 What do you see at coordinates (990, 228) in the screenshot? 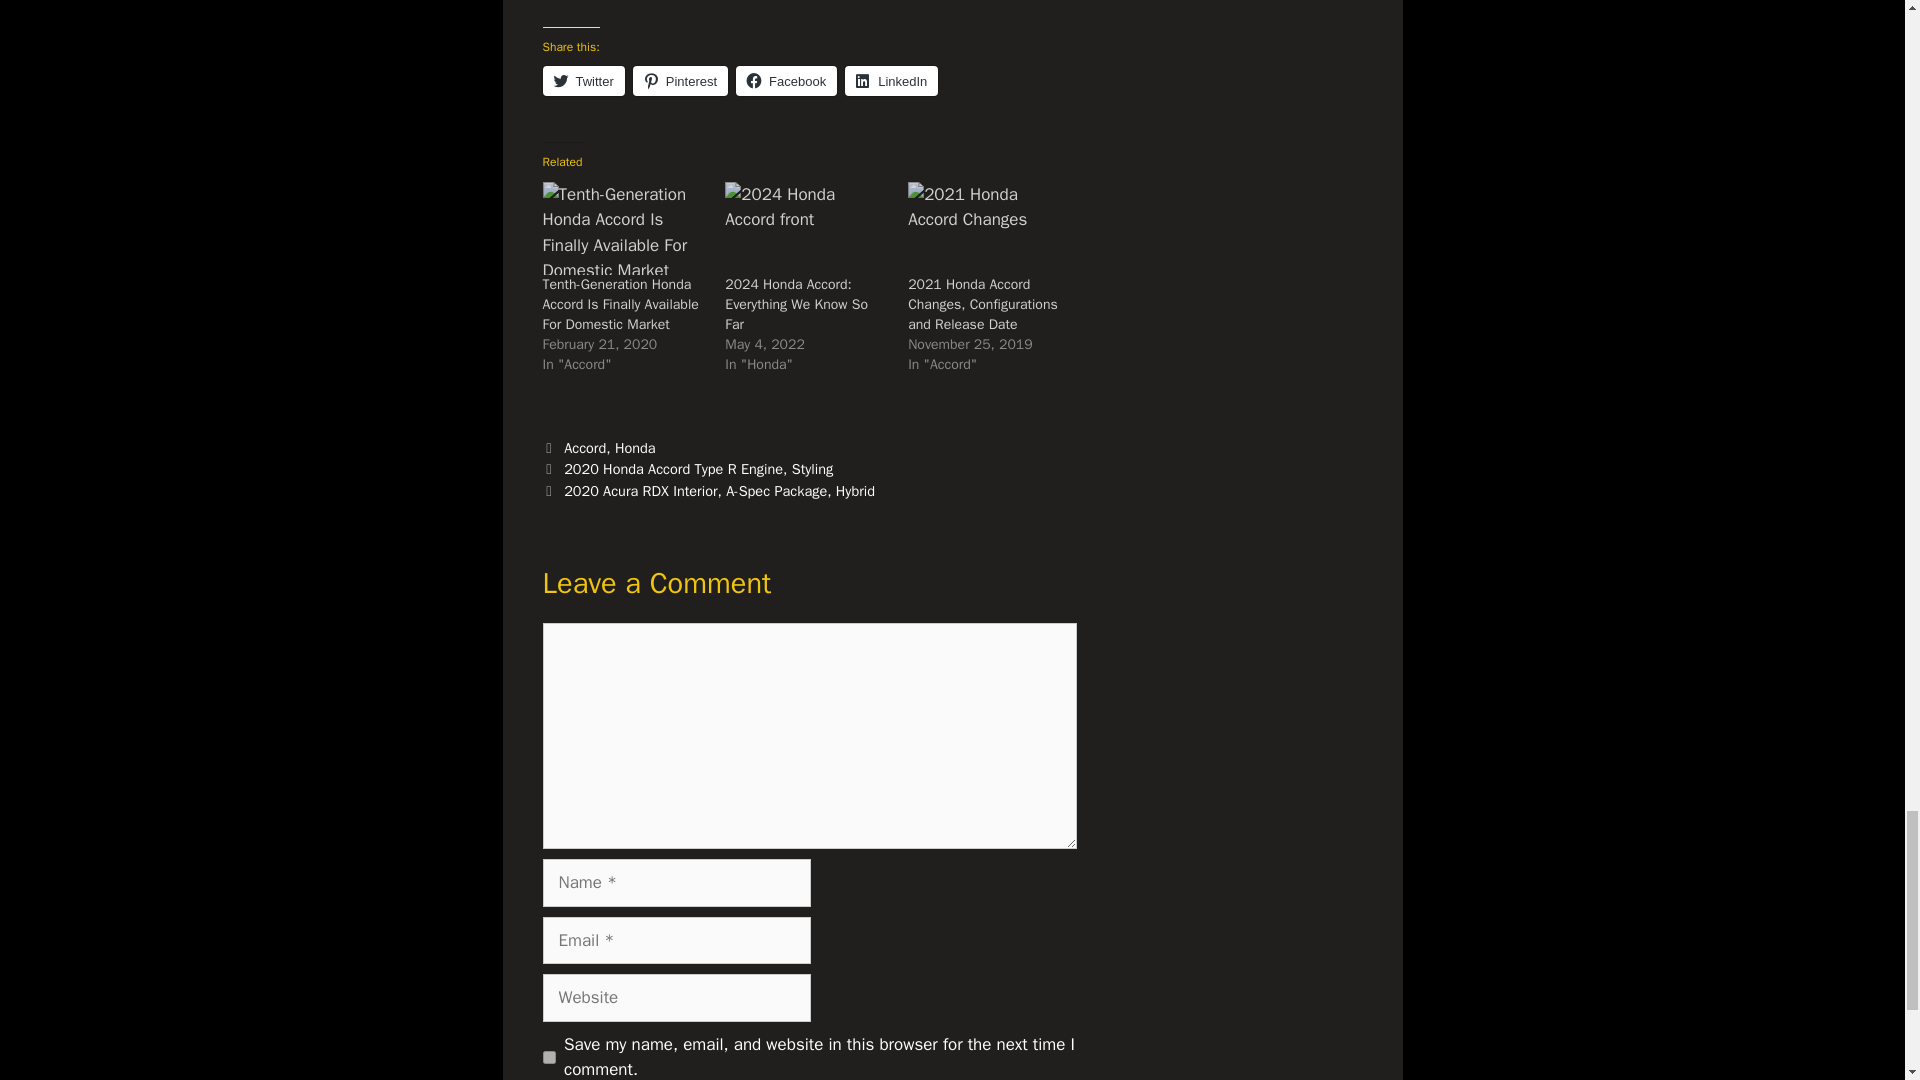
I see `2021 Honda Accord Changes, Configurations and Release Date` at bounding box center [990, 228].